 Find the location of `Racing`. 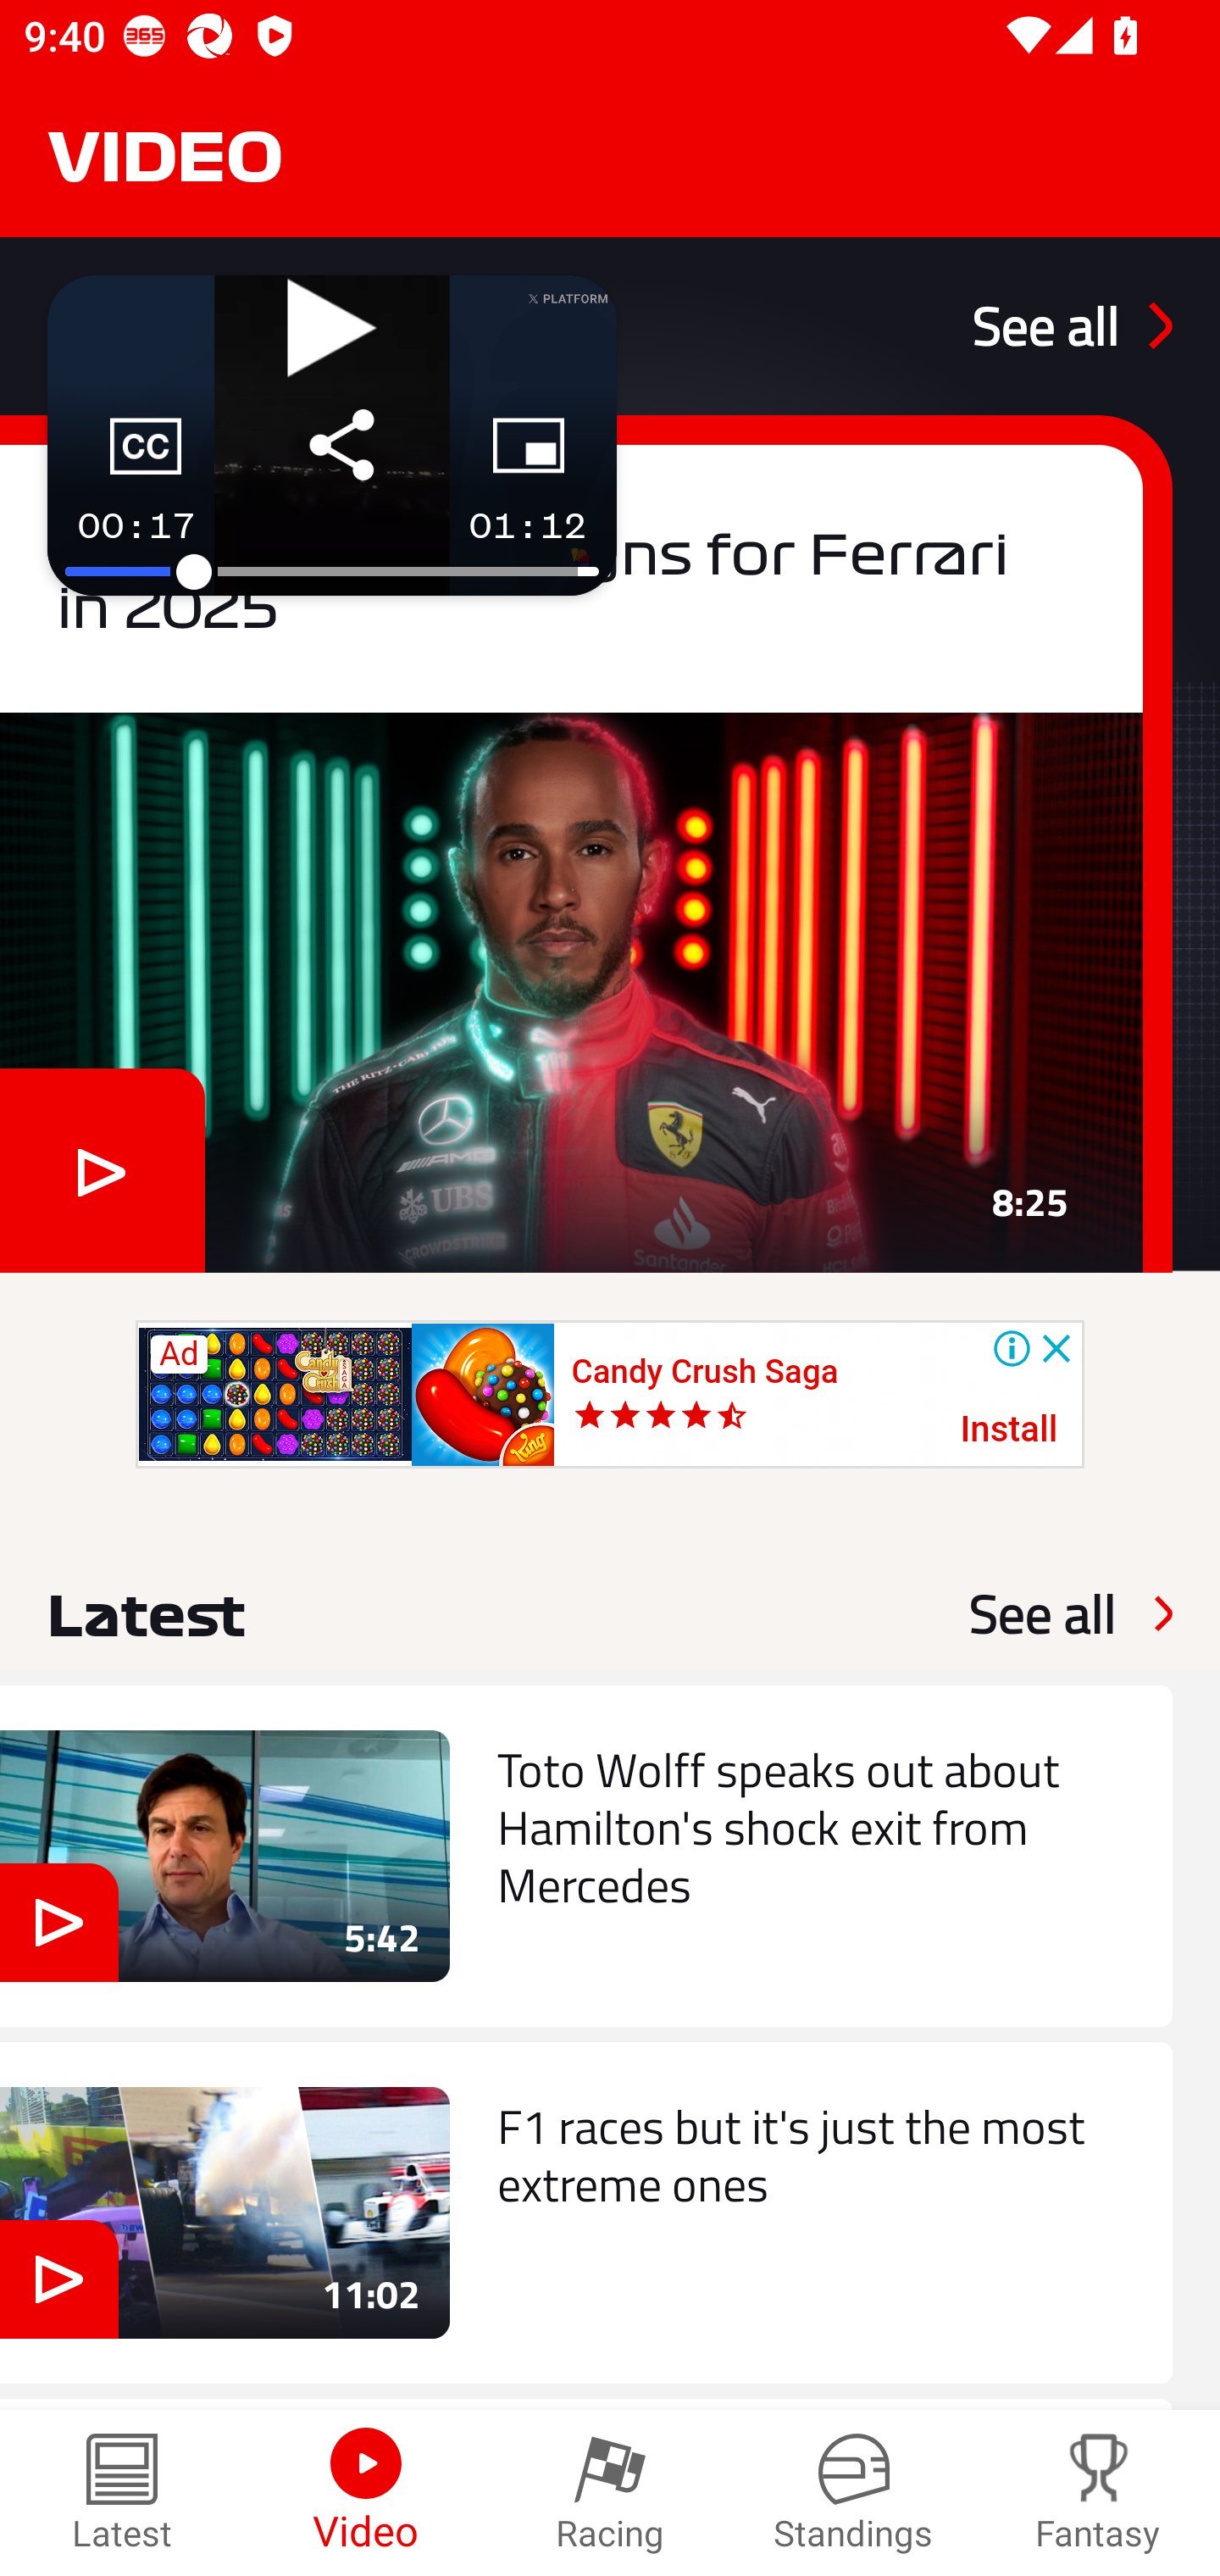

Racing is located at coordinates (610, 2493).